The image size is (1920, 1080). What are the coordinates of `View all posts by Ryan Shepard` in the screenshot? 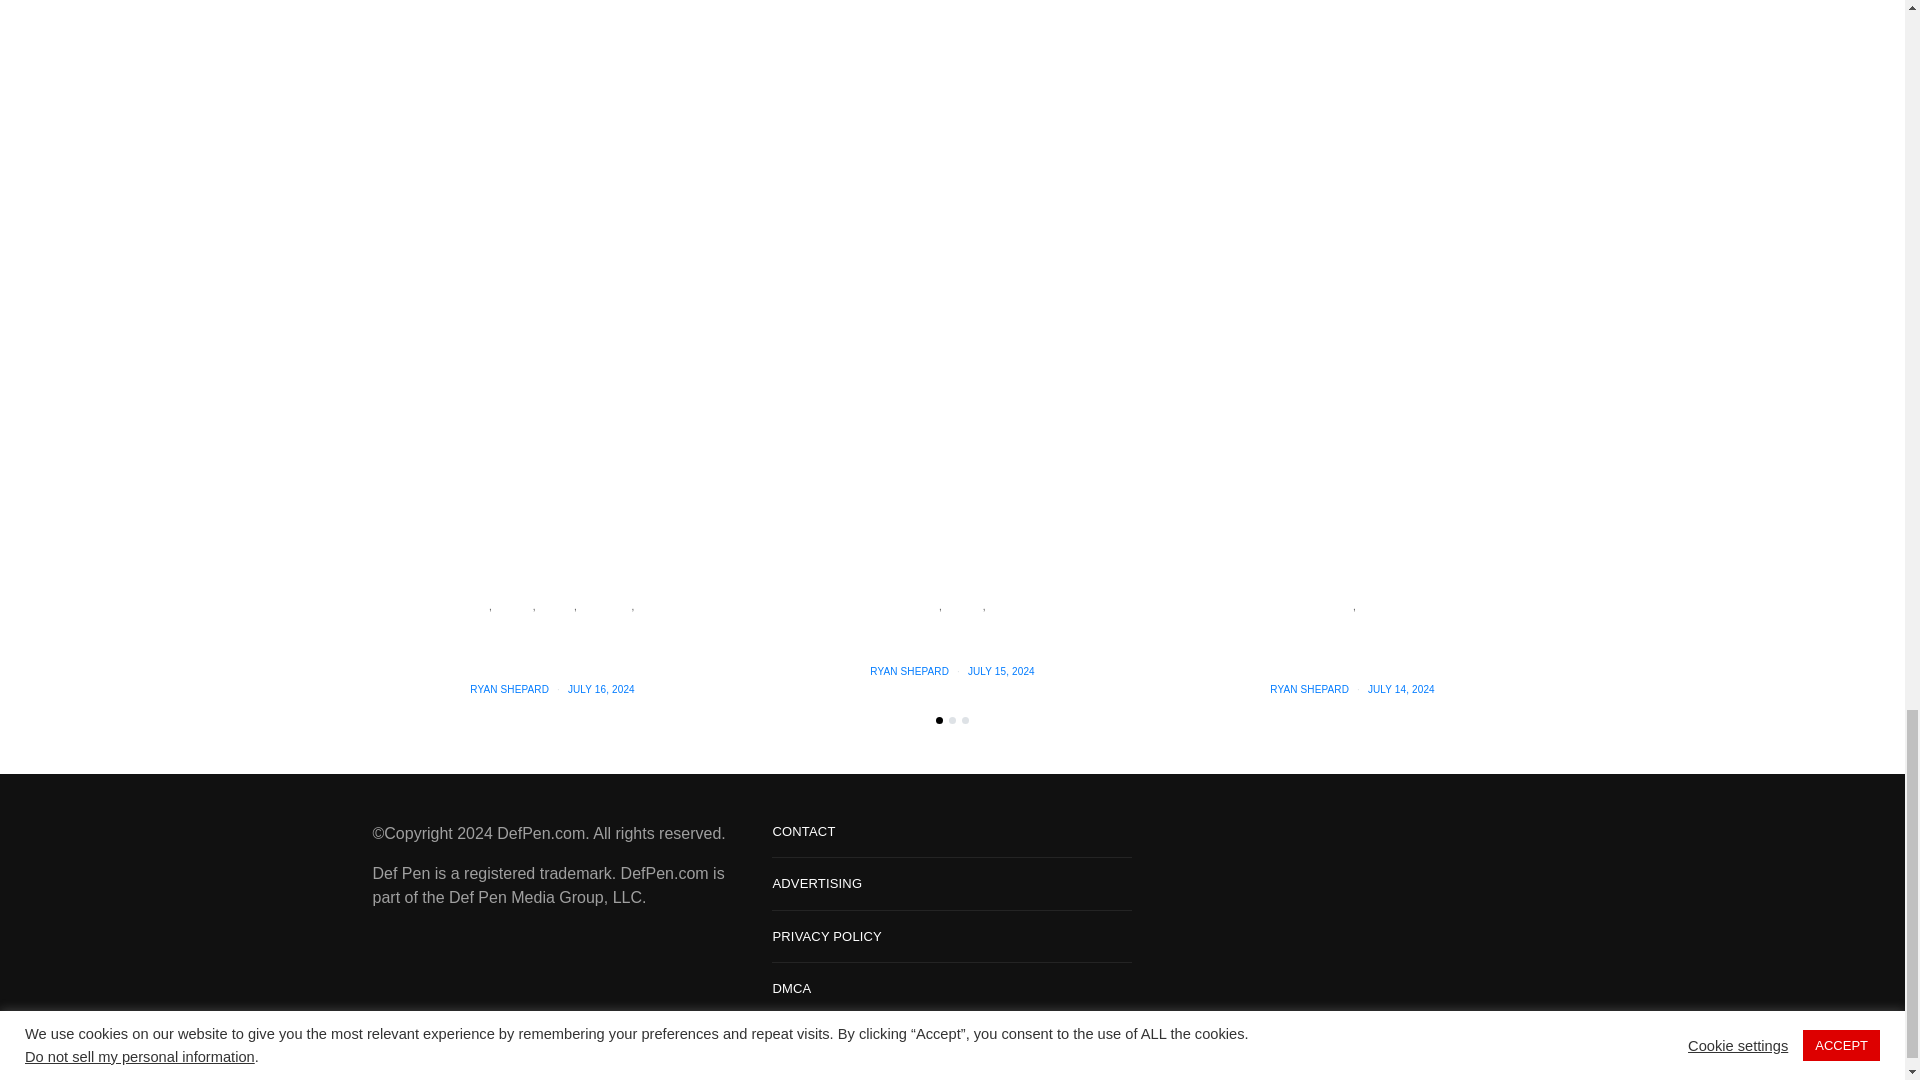 It's located at (510, 689).